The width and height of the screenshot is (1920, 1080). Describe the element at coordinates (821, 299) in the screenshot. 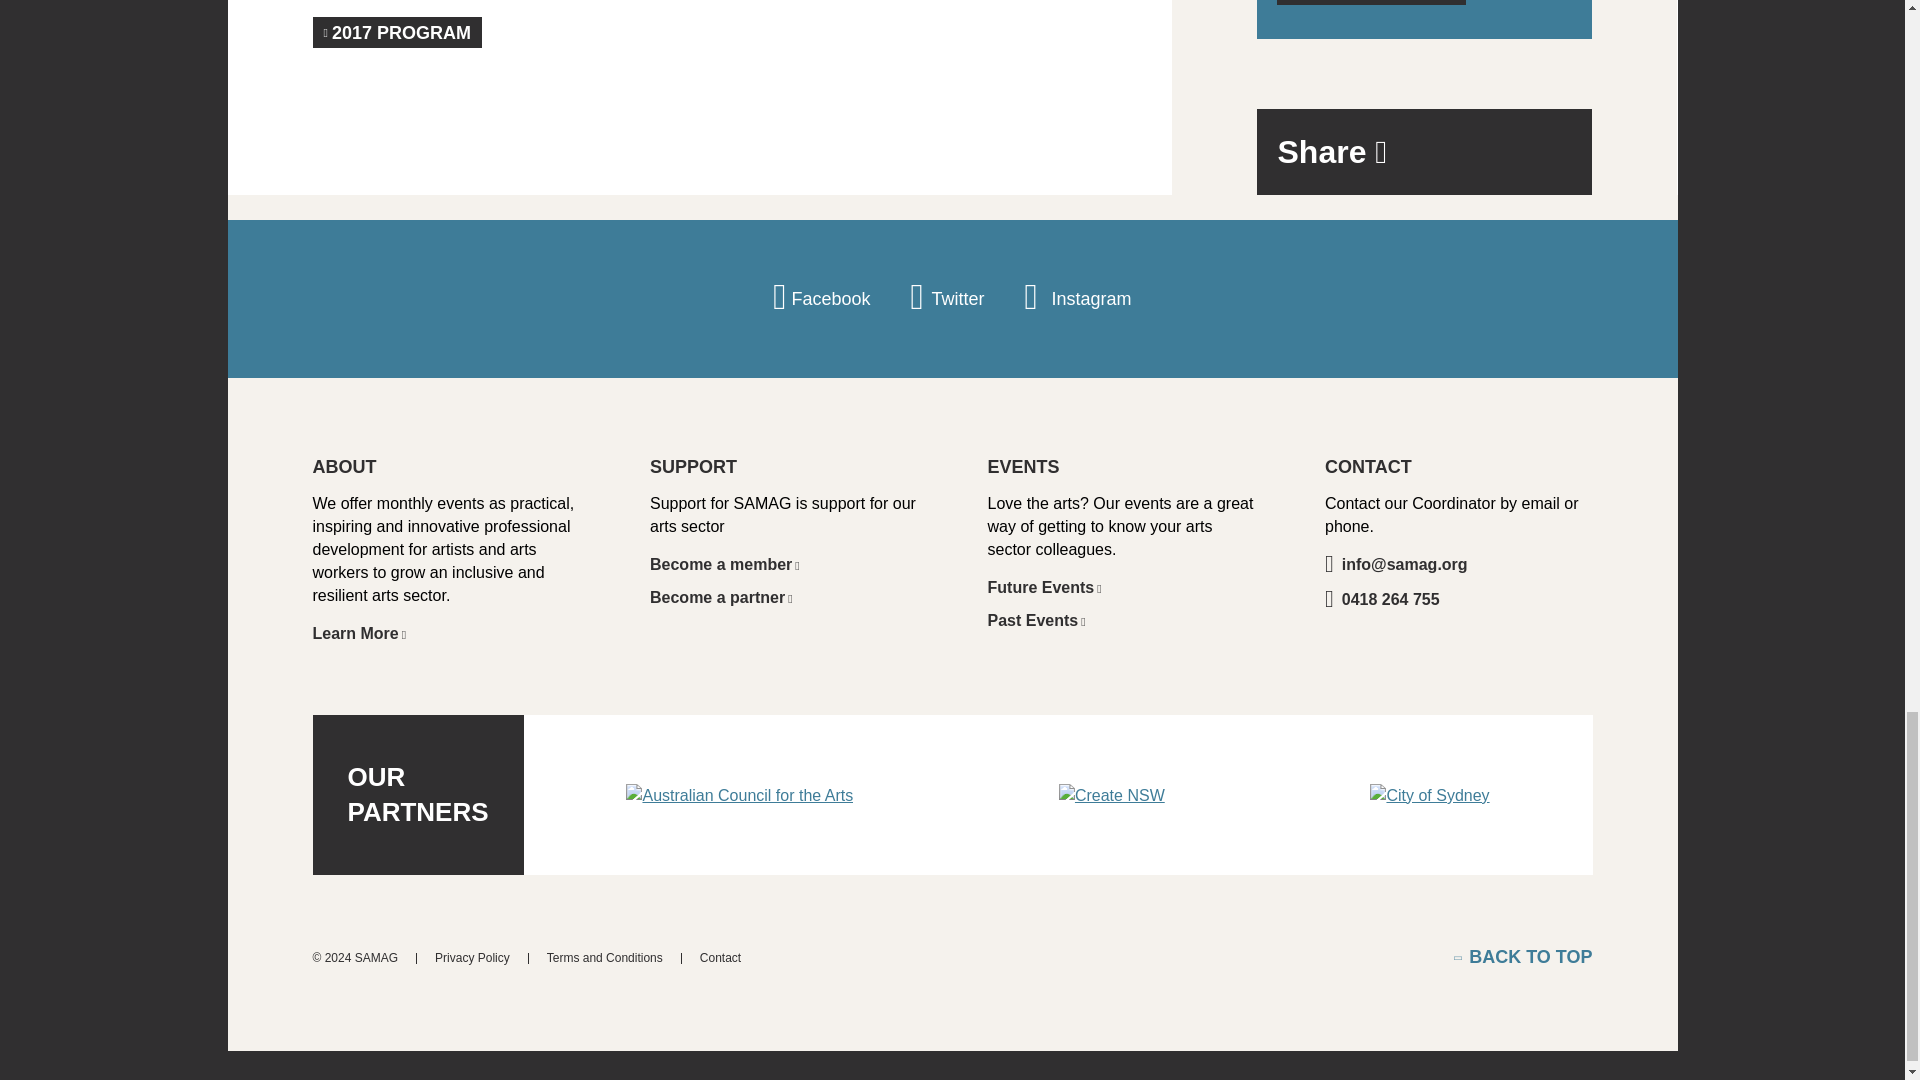

I see `Facebook` at that location.